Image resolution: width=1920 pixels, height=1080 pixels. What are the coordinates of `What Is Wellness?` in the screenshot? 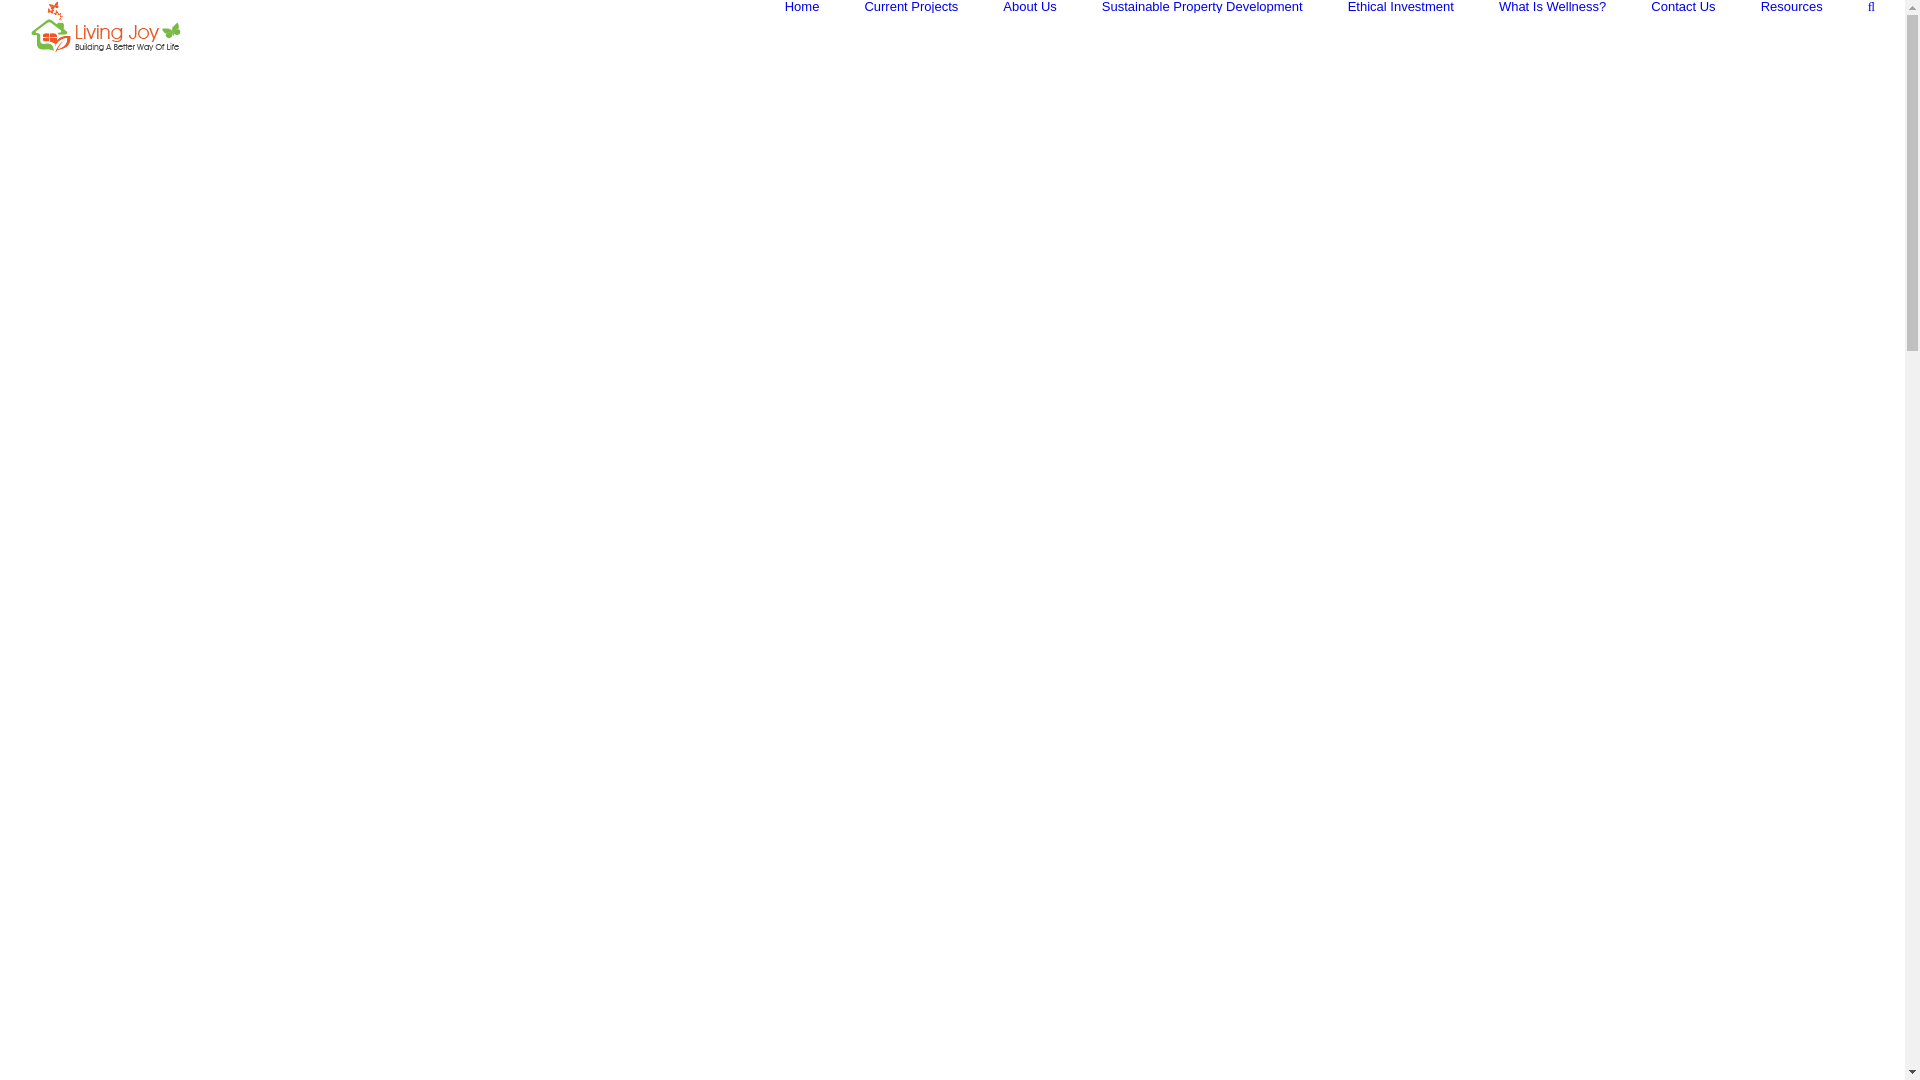 It's located at (1552, 6).